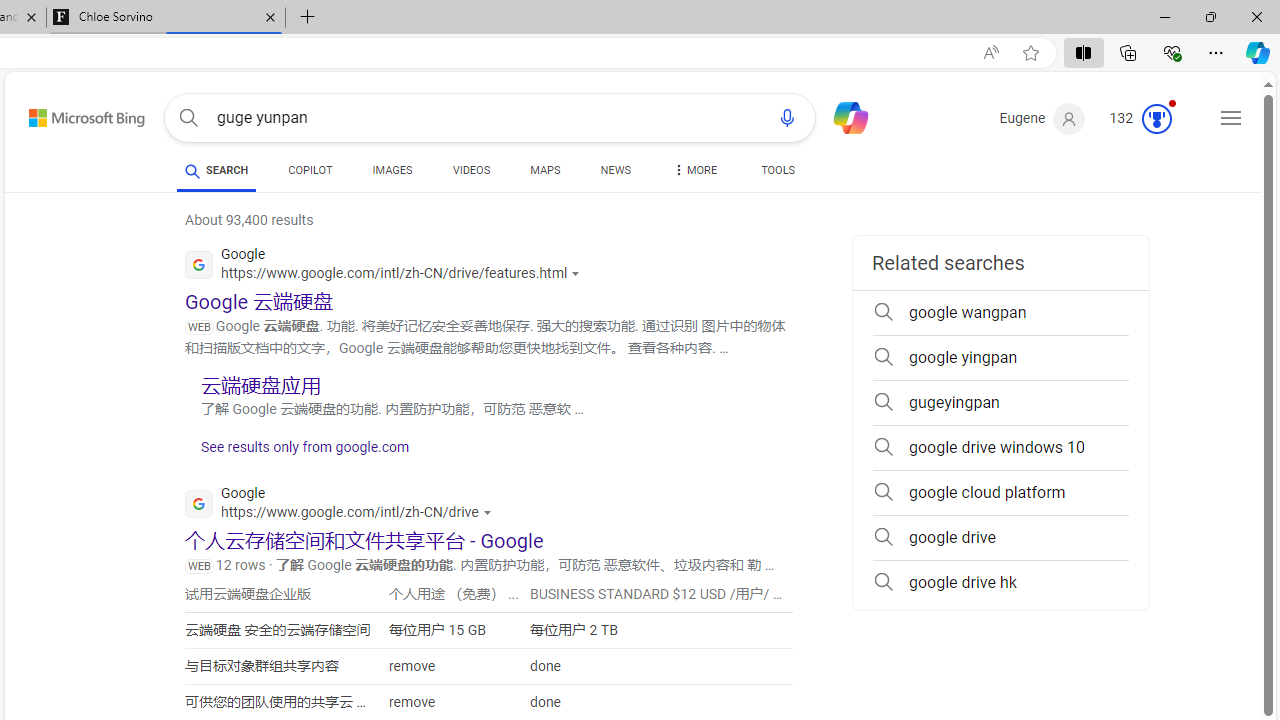 This screenshot has height=720, width=1280. What do you see at coordinates (693, 170) in the screenshot?
I see `Dropdown Menu` at bounding box center [693, 170].